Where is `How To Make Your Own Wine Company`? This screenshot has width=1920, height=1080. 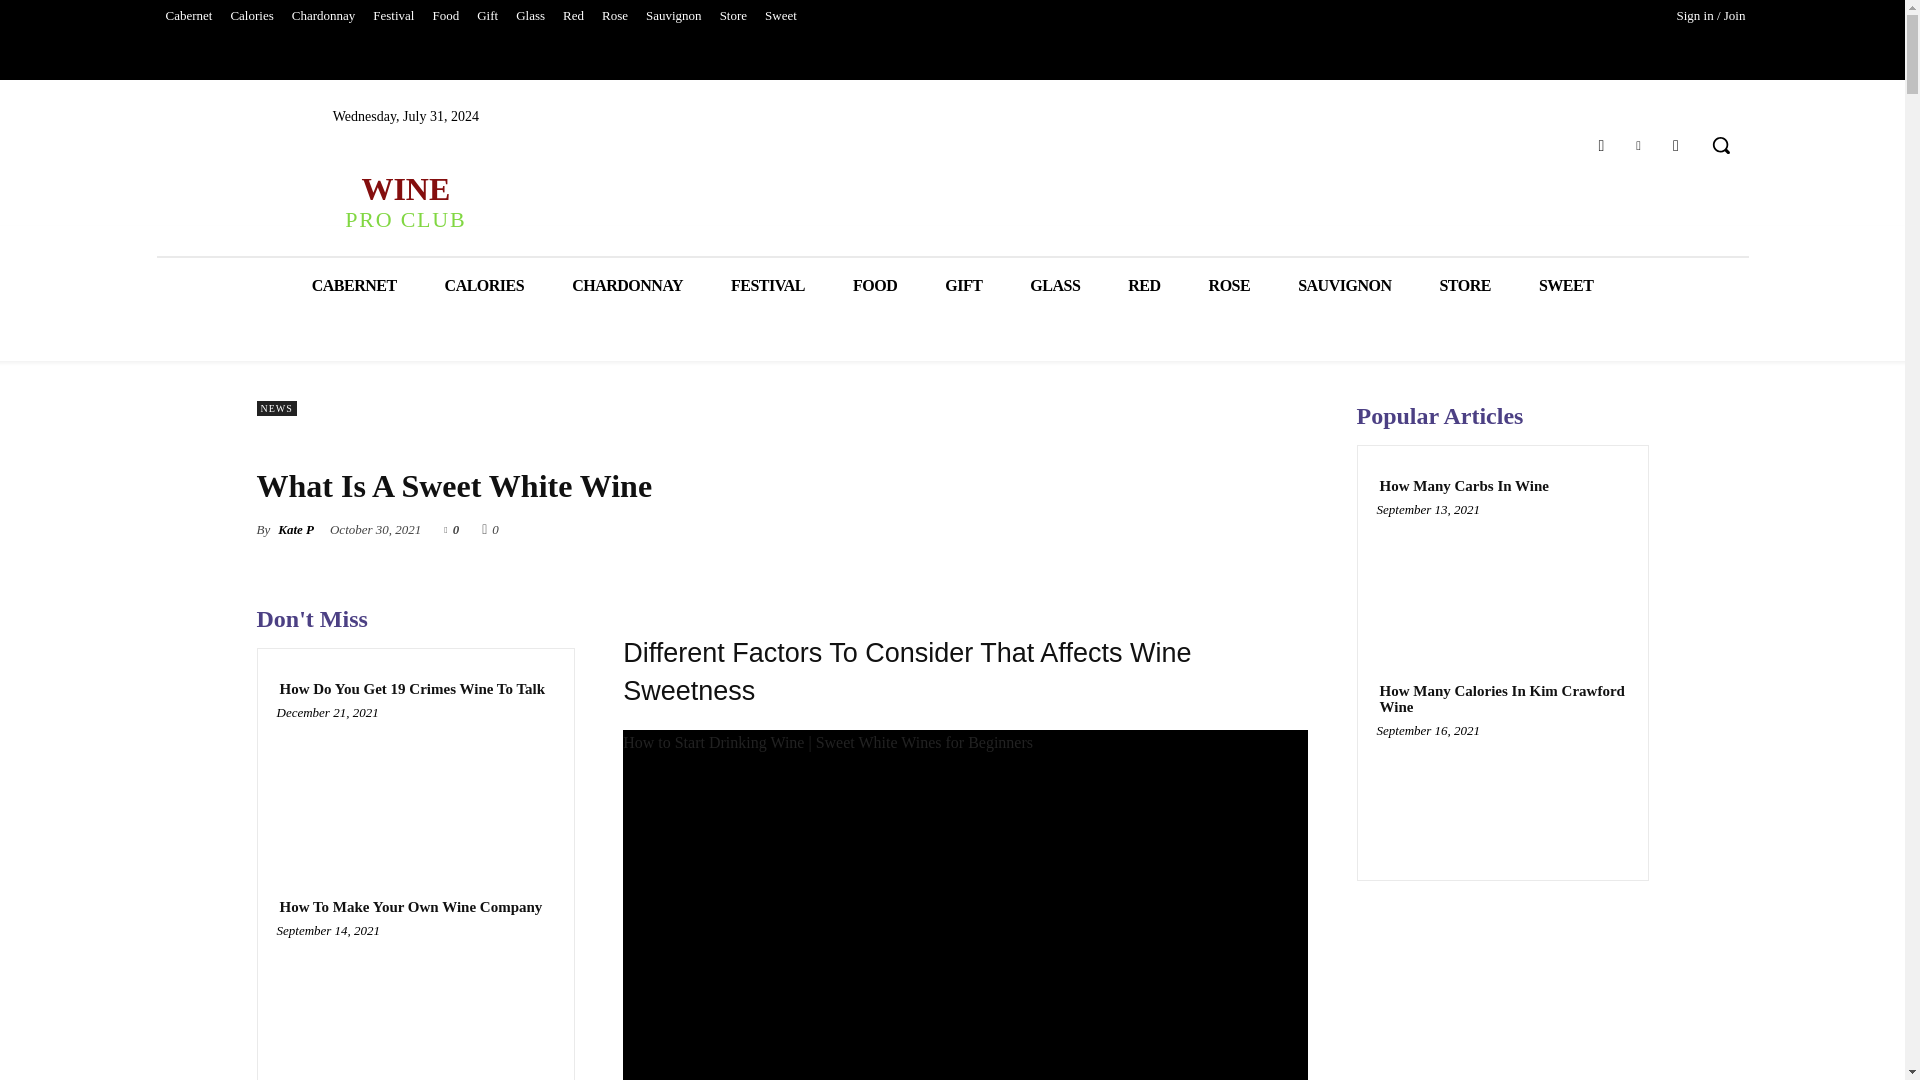
How To Make Your Own Wine Company is located at coordinates (415, 1004).